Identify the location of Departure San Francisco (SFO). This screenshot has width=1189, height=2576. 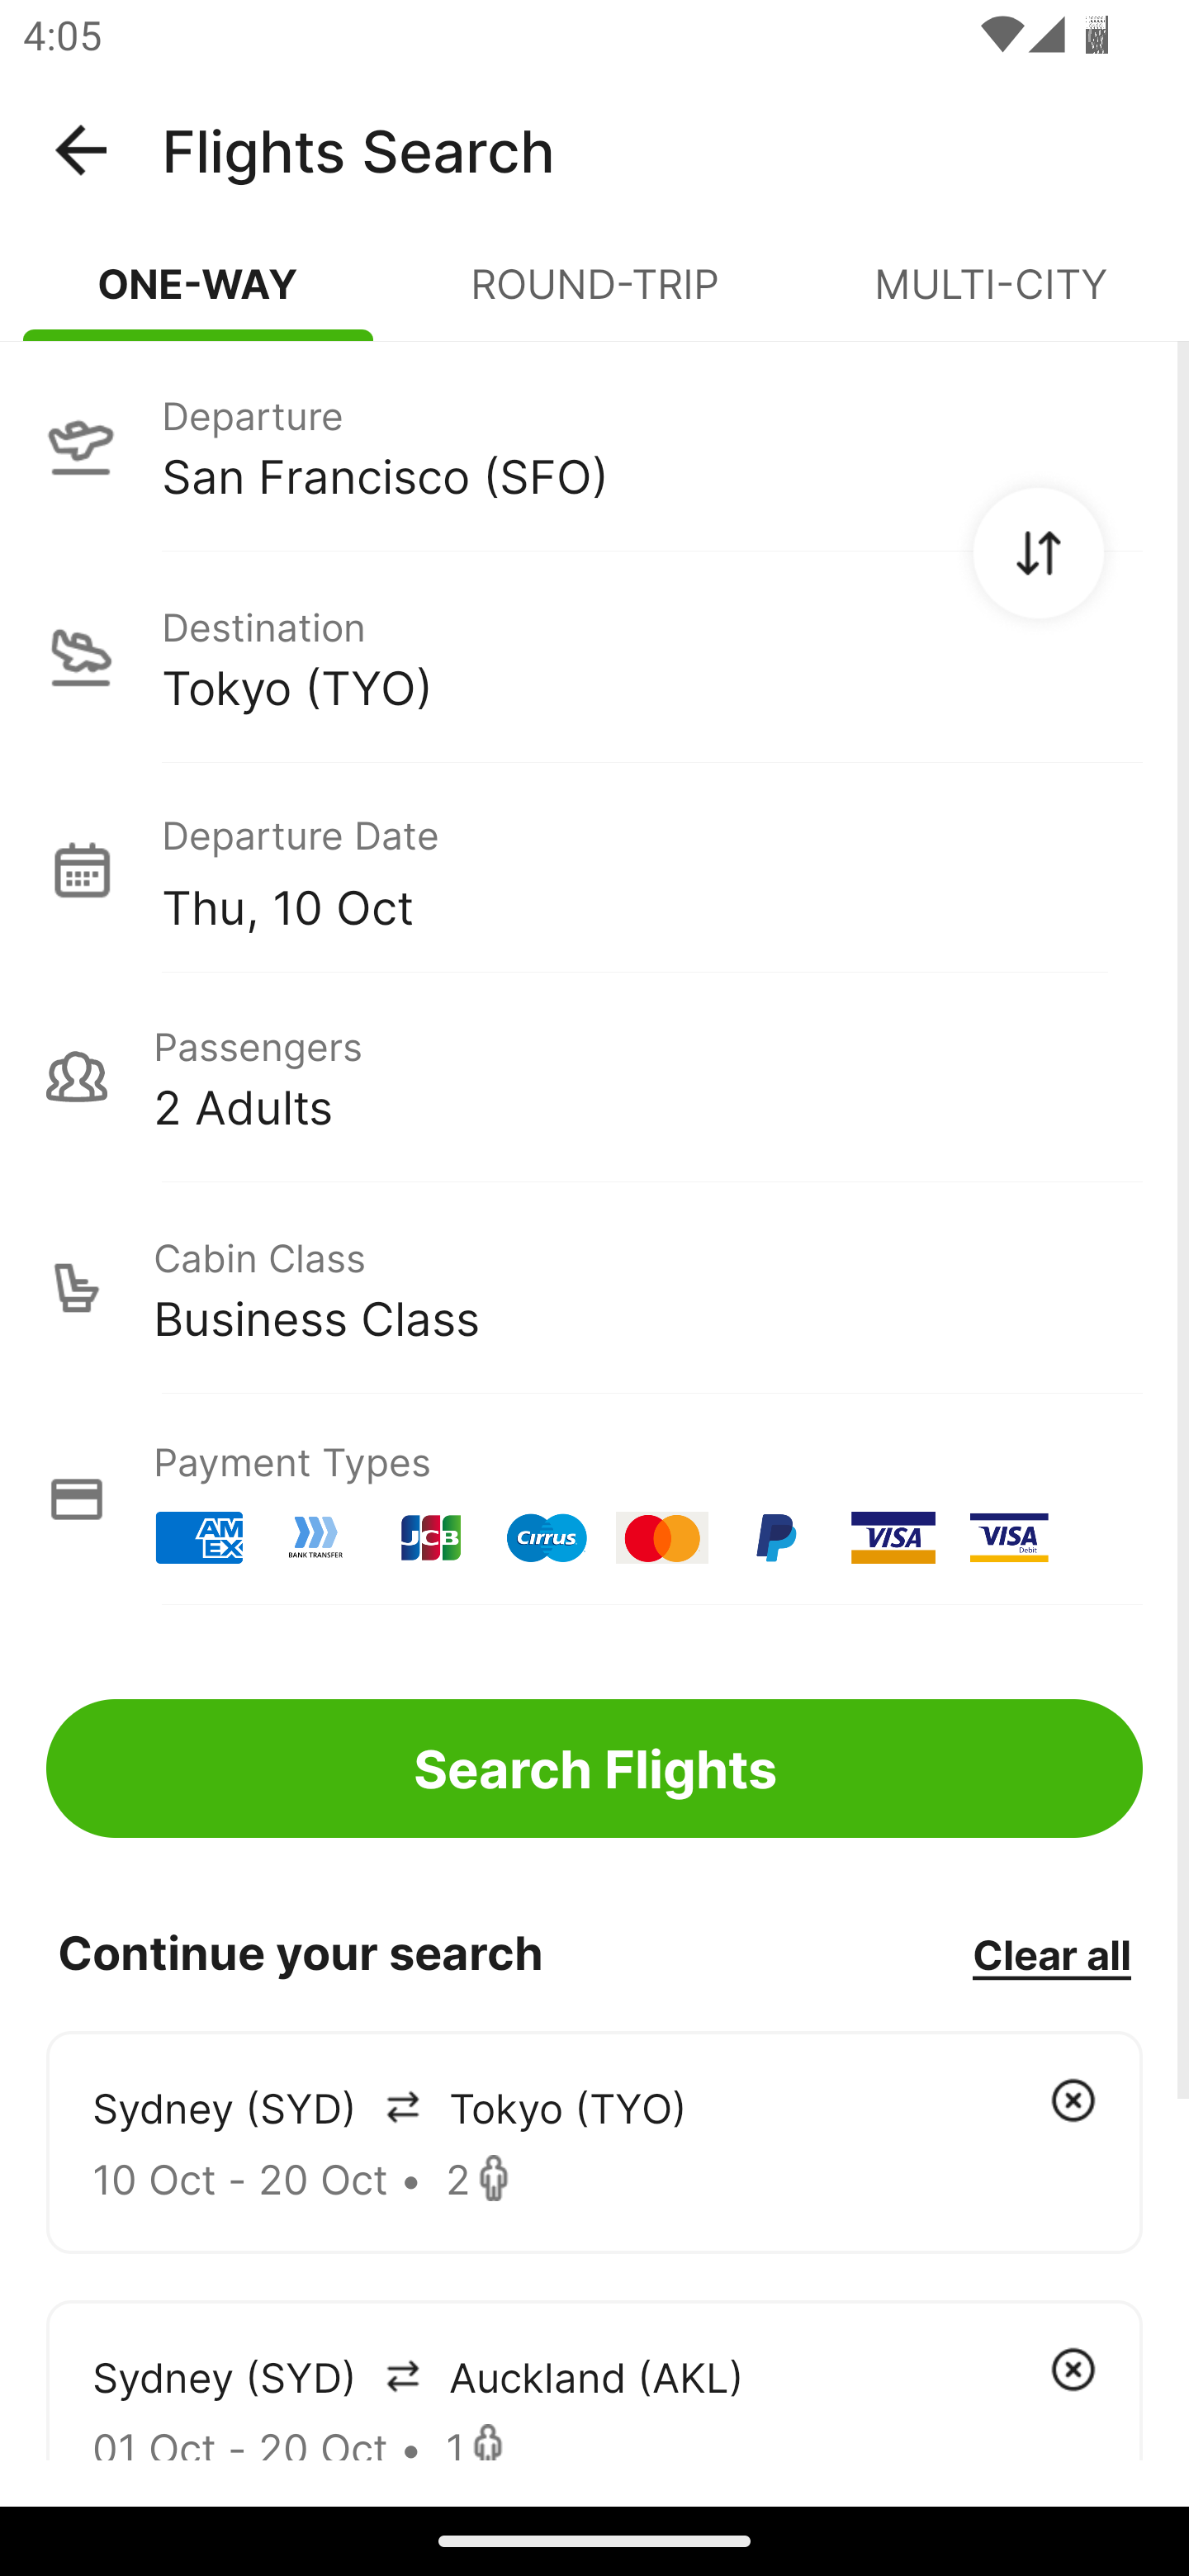
(594, 445).